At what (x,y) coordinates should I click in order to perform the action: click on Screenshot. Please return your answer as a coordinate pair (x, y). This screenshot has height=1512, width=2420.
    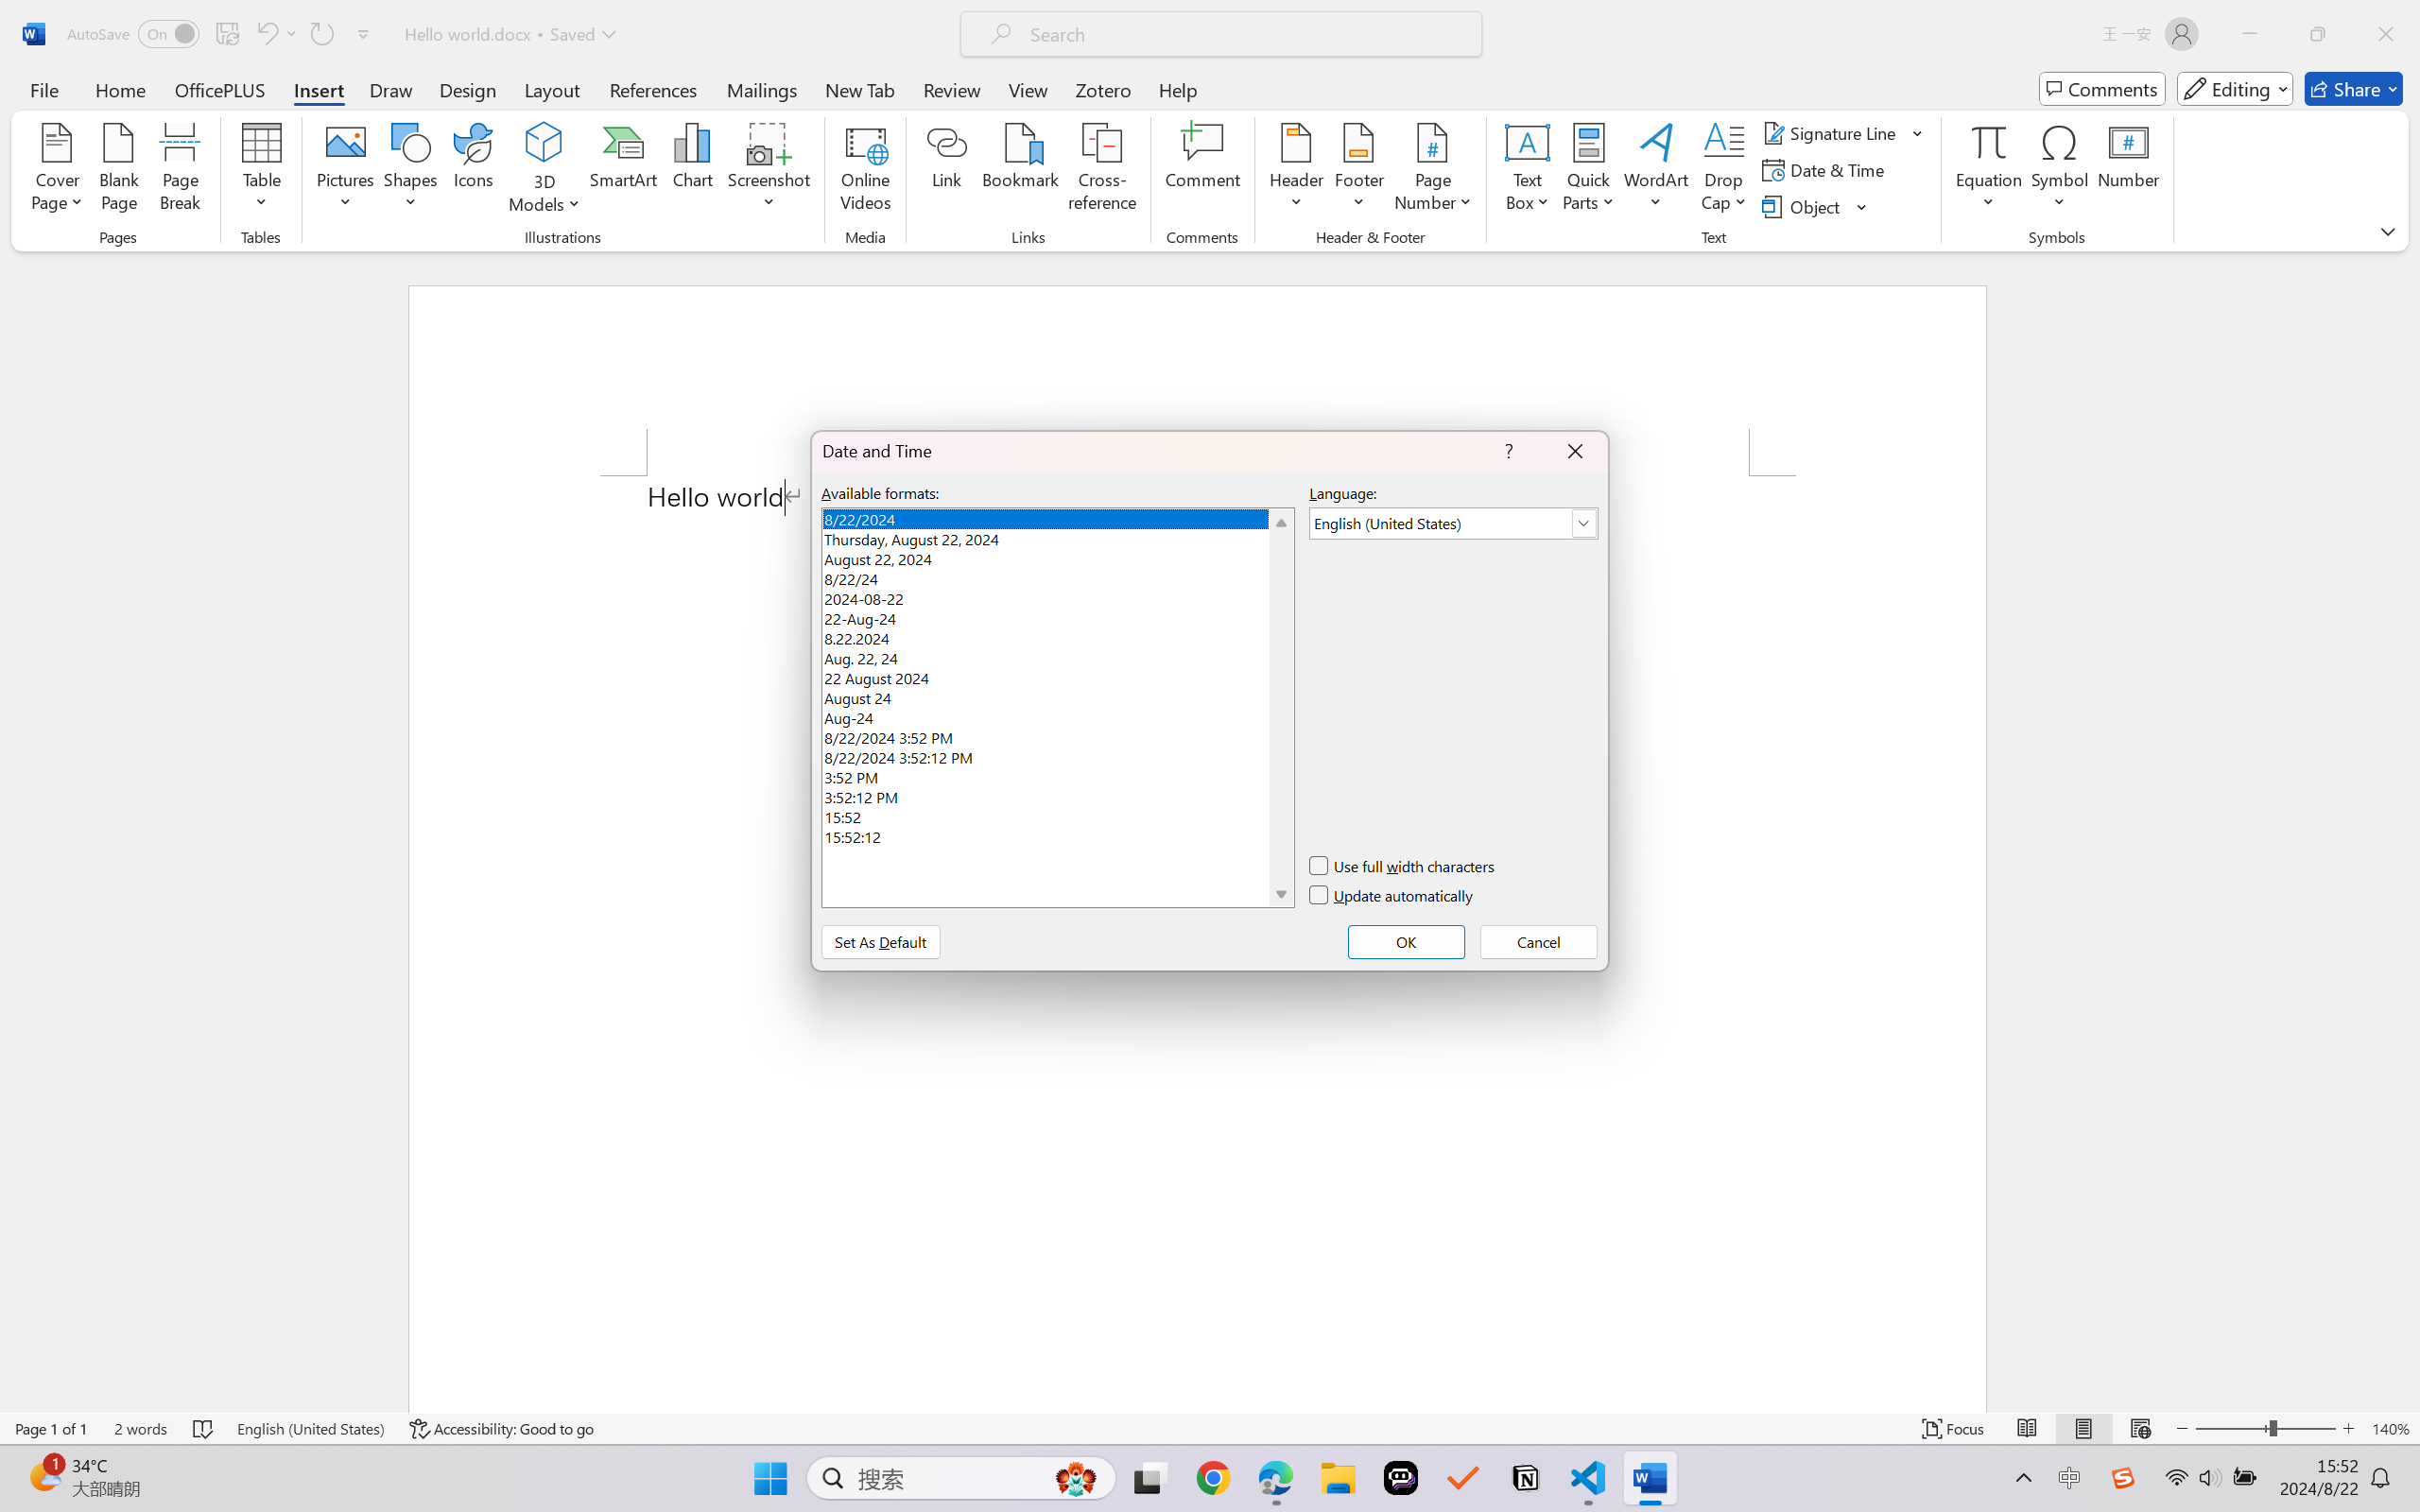
    Looking at the image, I should click on (769, 170).